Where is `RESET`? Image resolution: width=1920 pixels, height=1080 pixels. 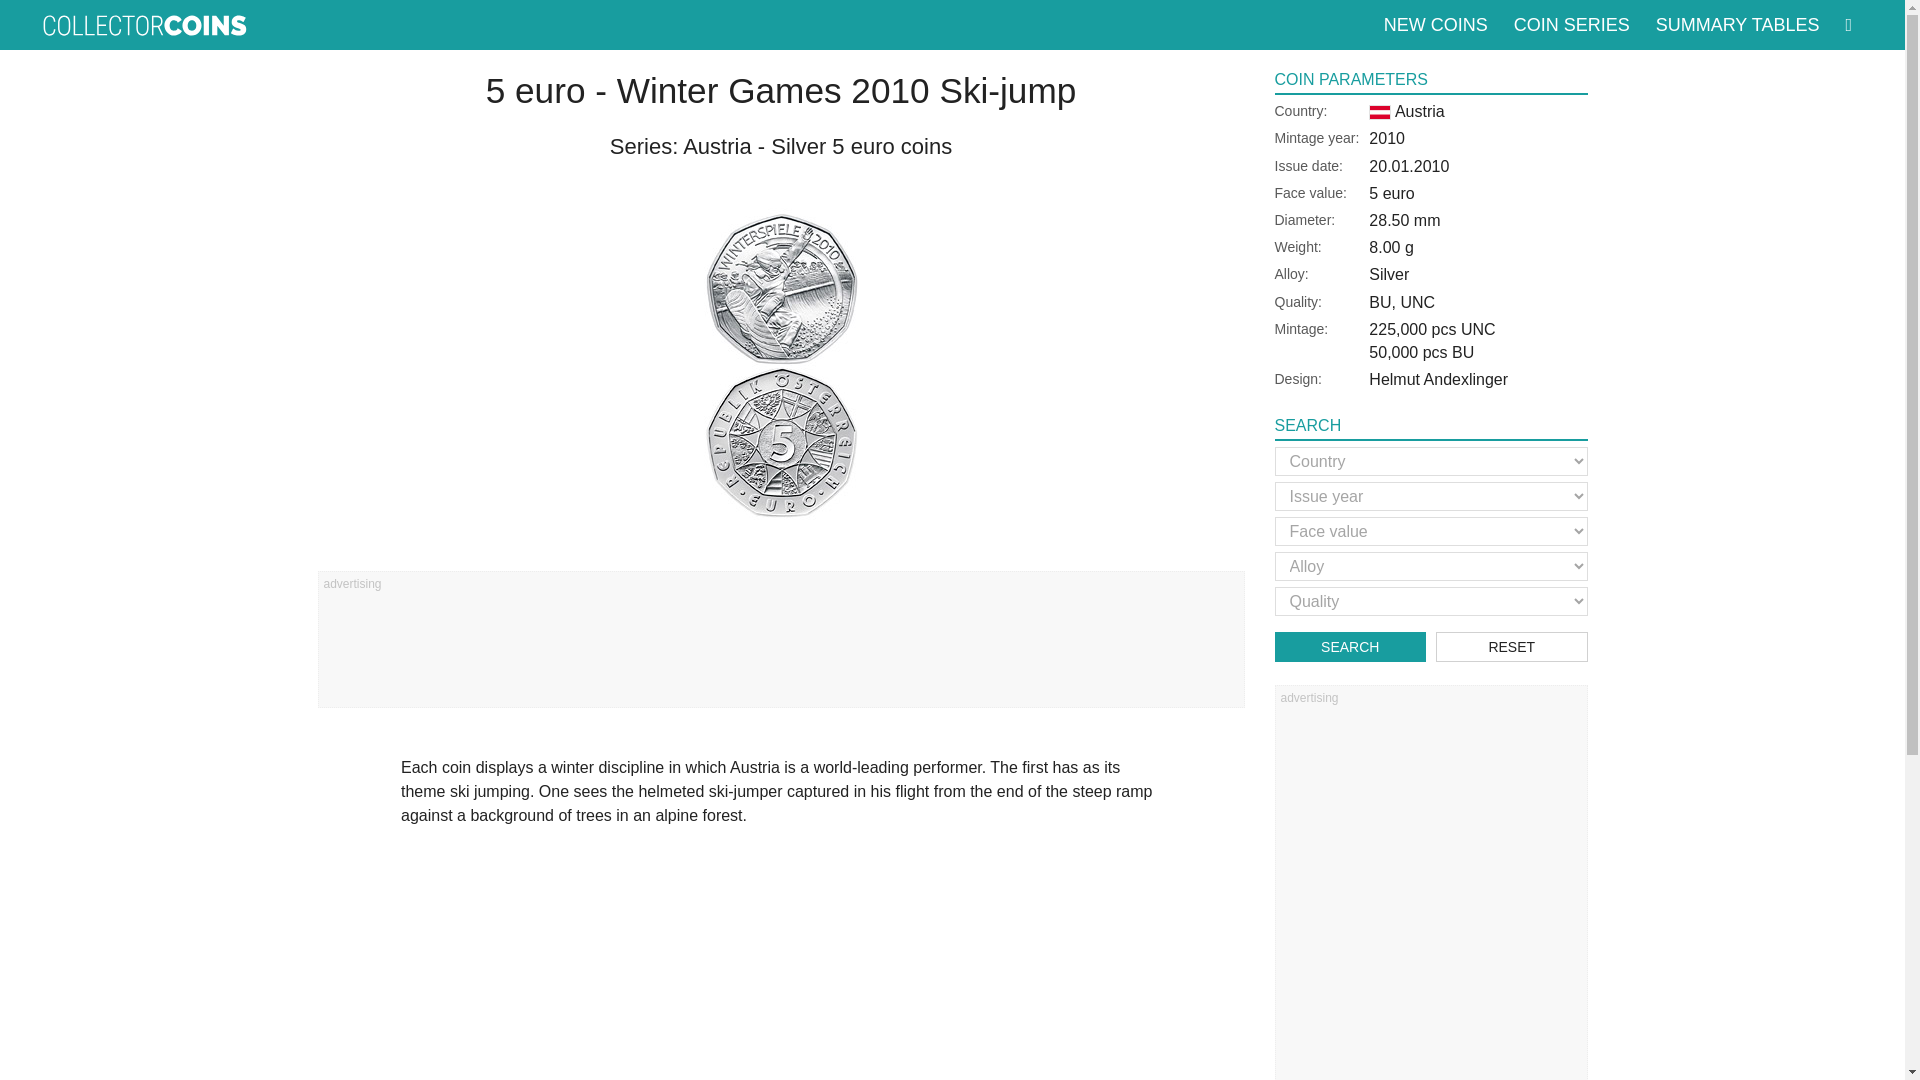
RESET is located at coordinates (1512, 646).